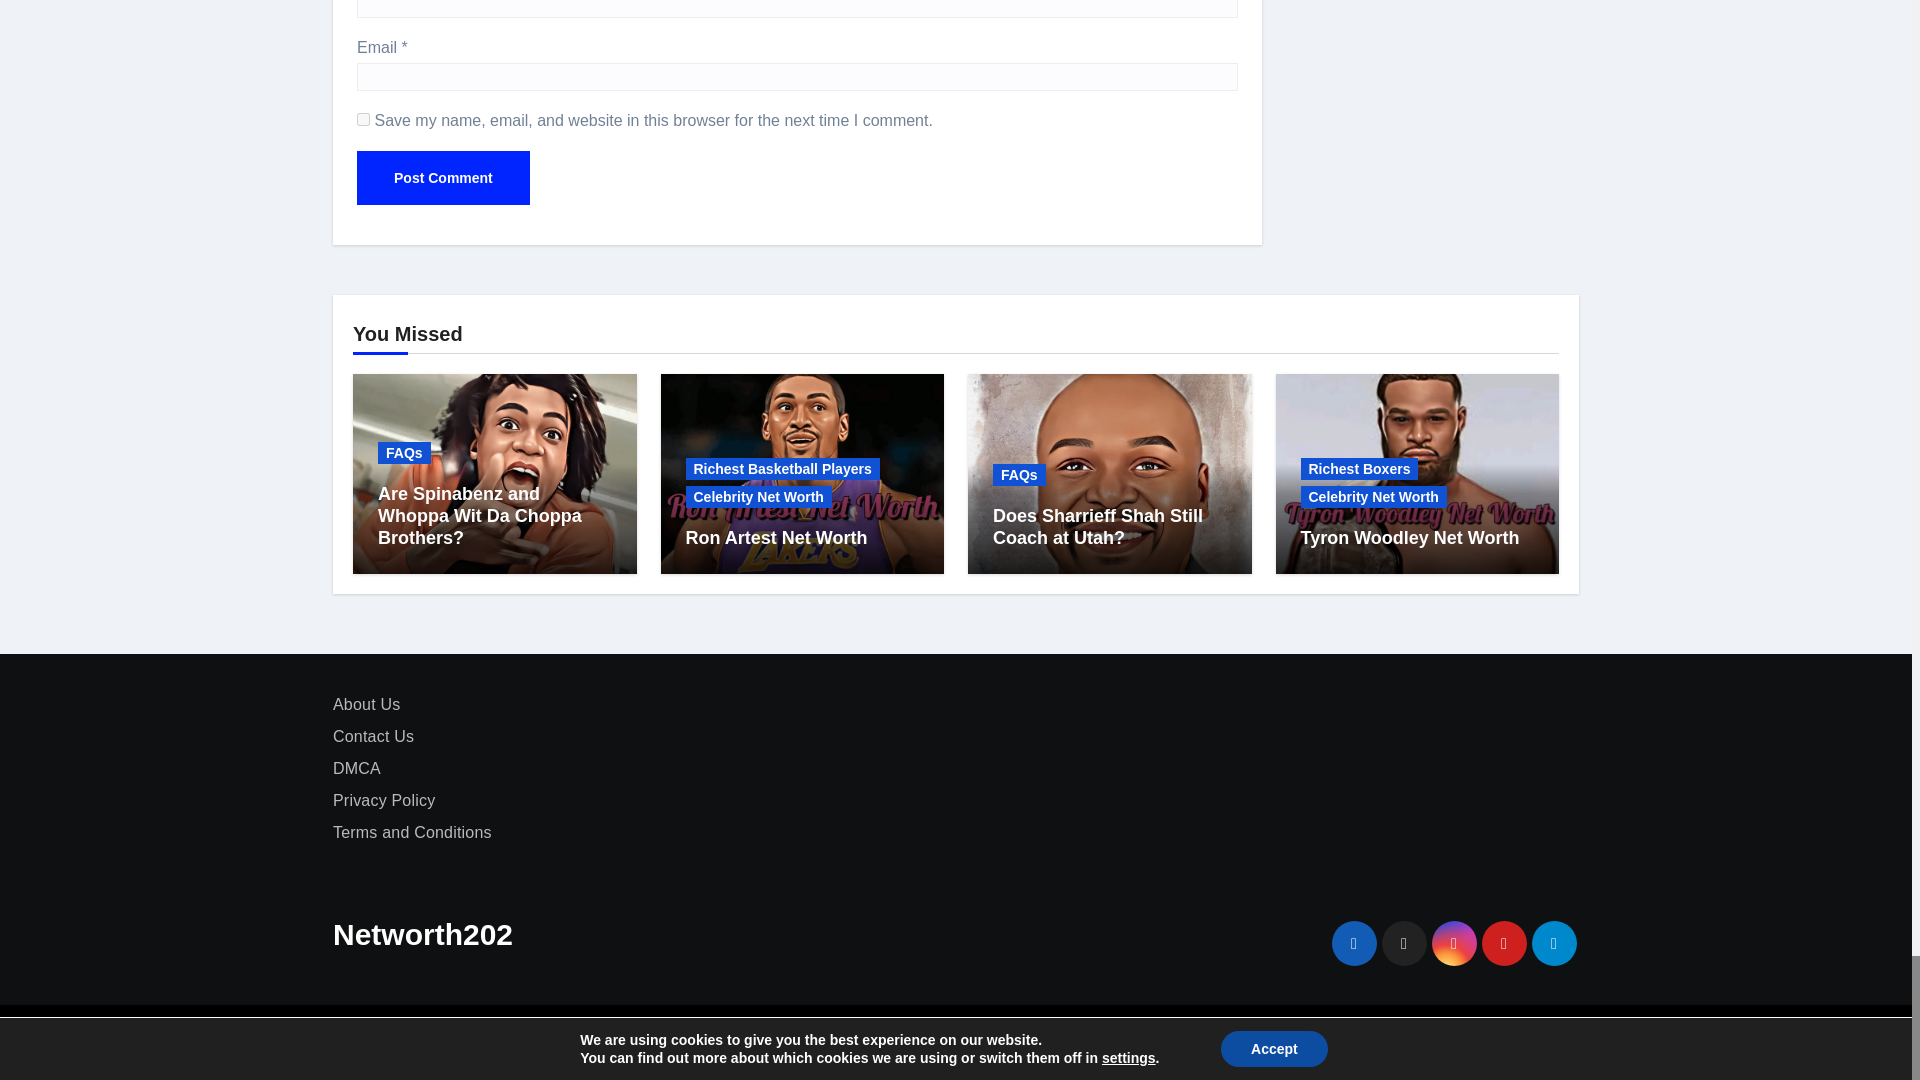  Describe the element at coordinates (1098, 526) in the screenshot. I see `Permalink to: Does Sharrieff Shah Still Coach at Utah?` at that location.